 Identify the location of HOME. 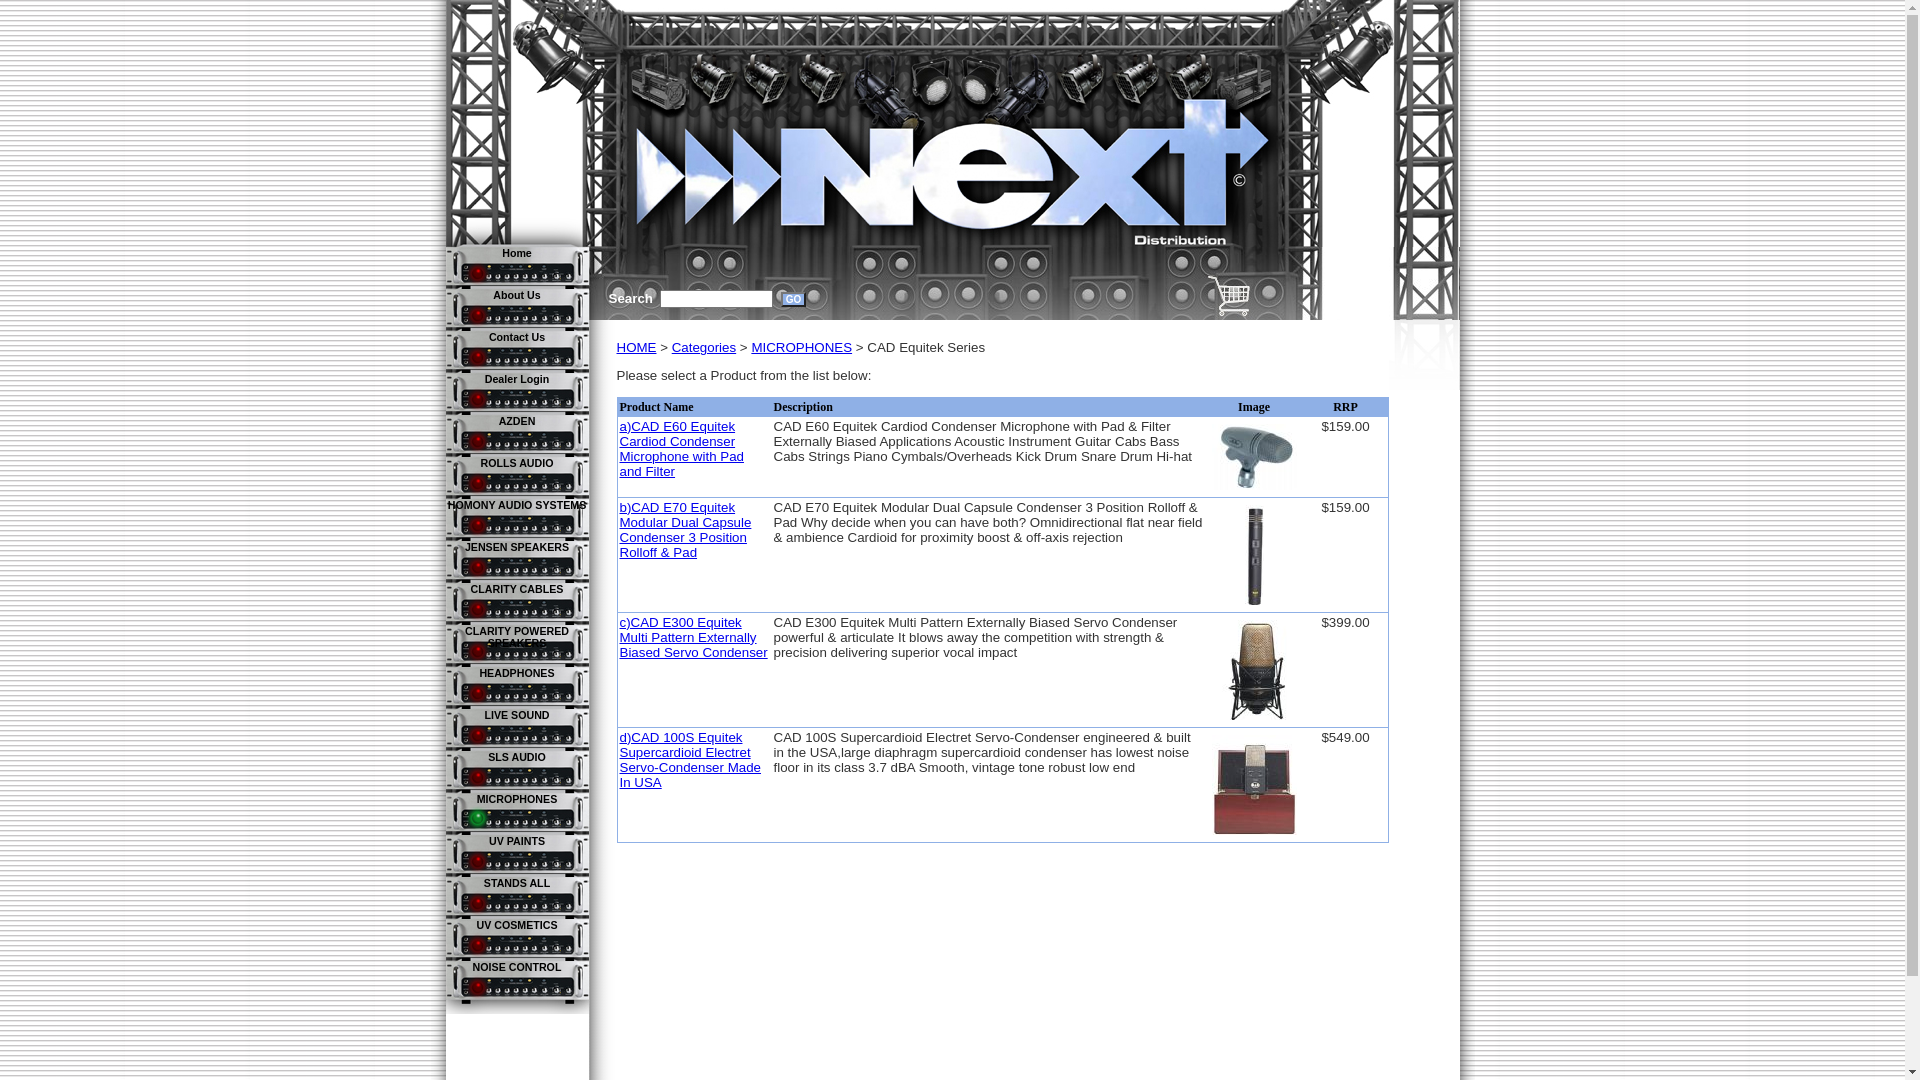
(636, 348).